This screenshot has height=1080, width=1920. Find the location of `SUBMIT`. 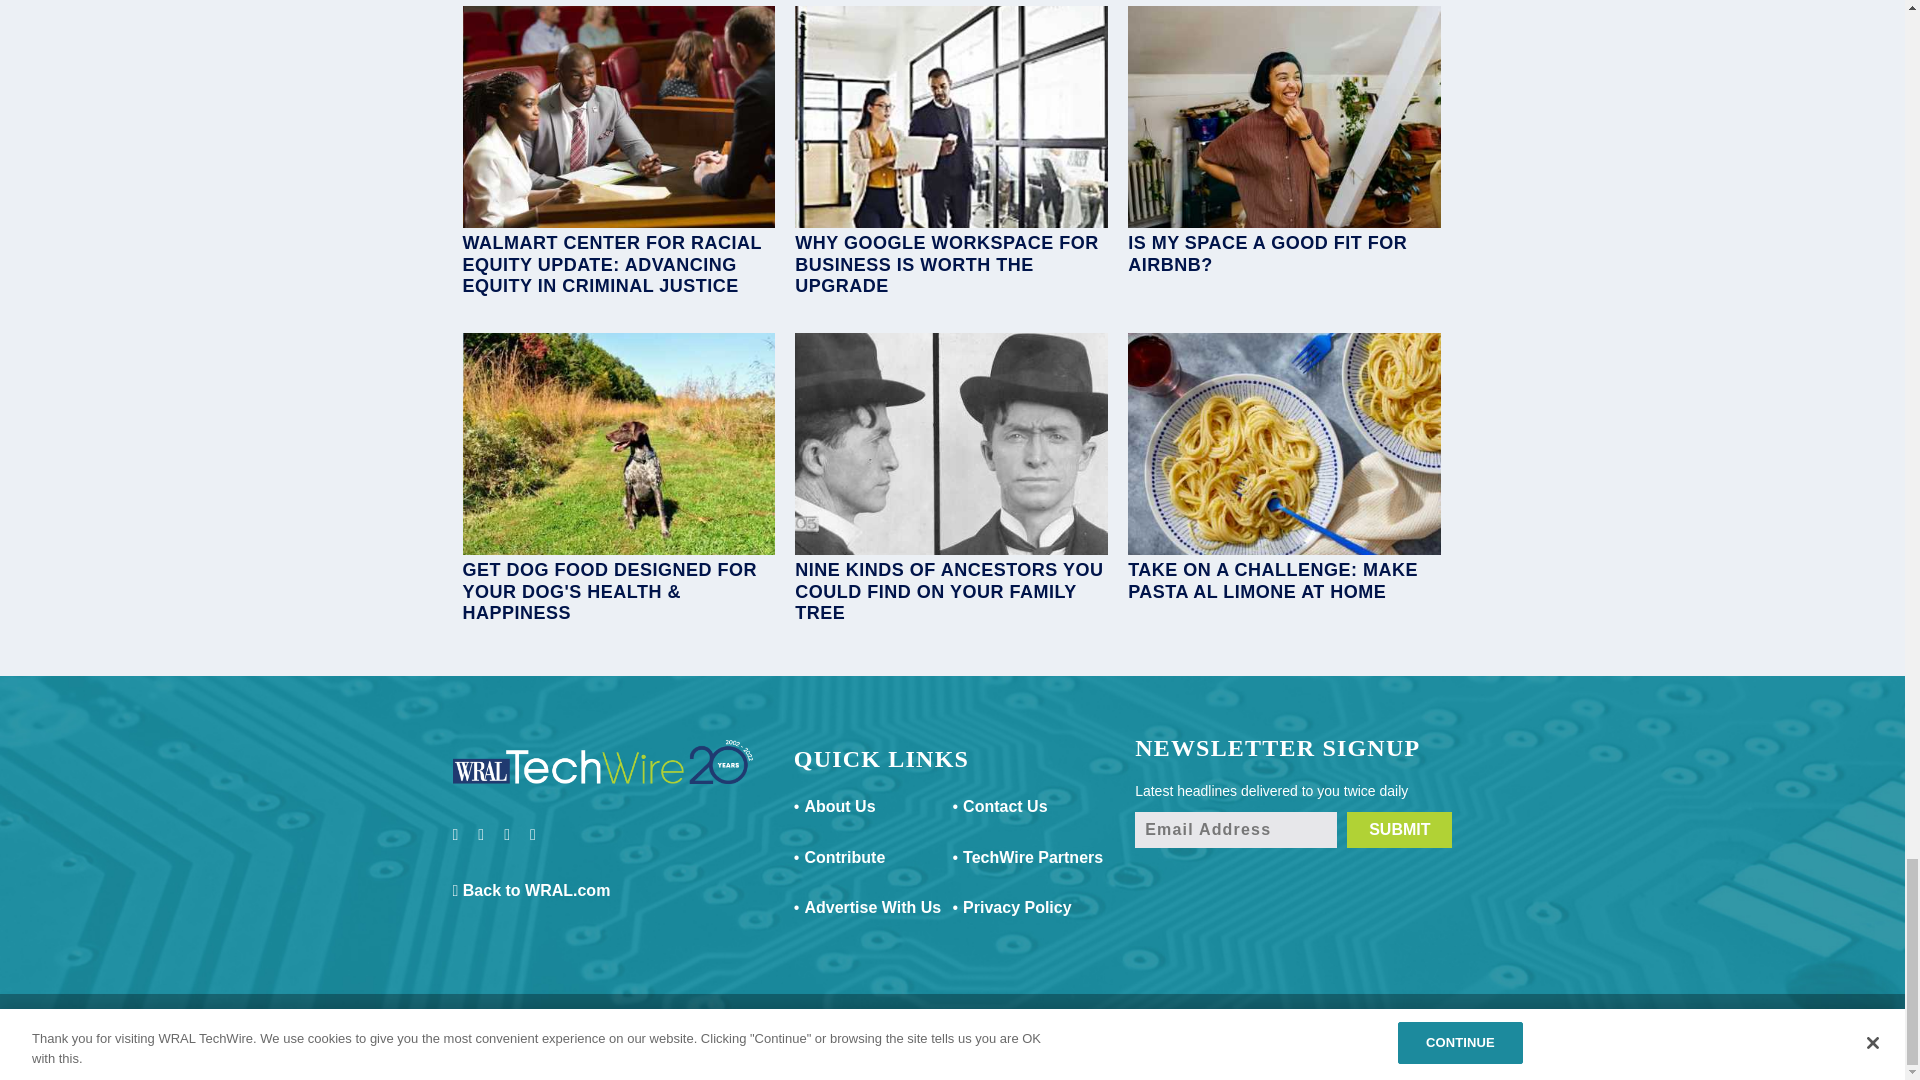

SUBMIT is located at coordinates (1399, 830).